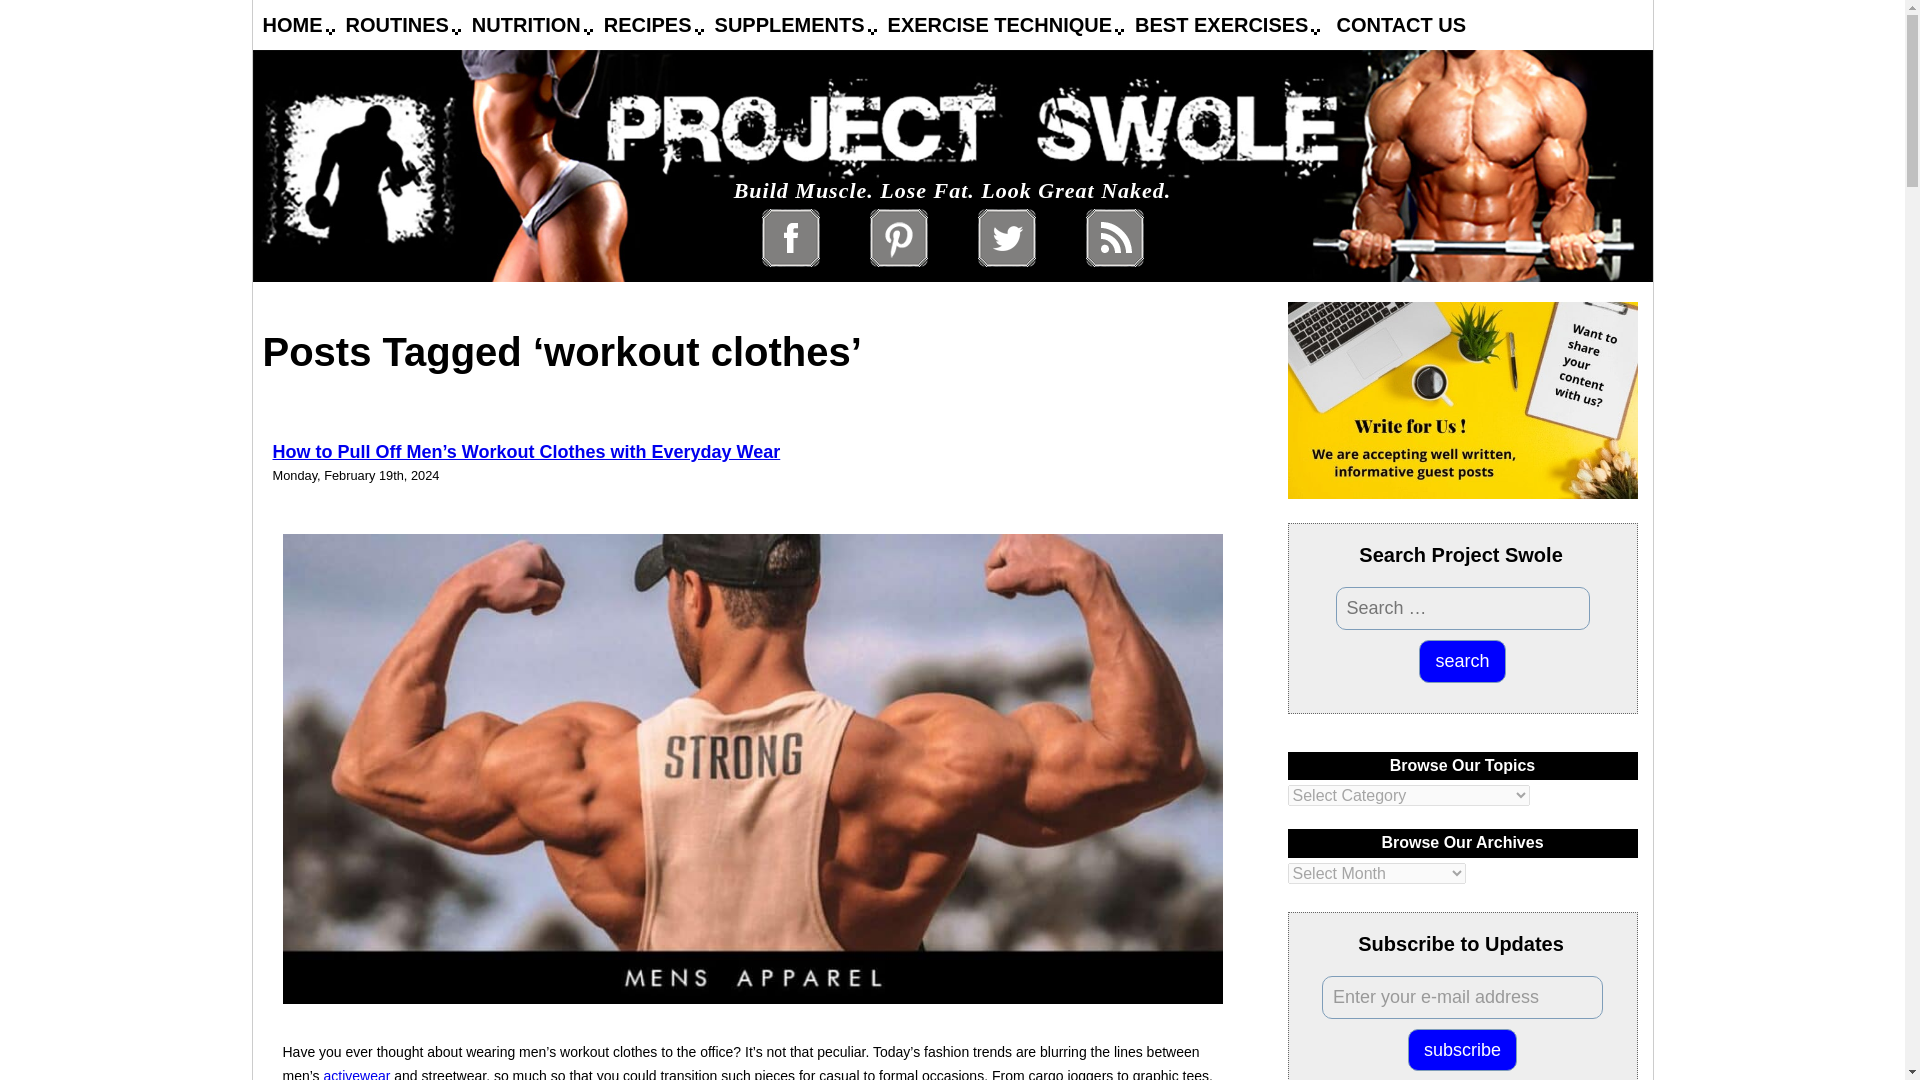 The image size is (1920, 1080). I want to click on NUTRITION, so click(526, 24).